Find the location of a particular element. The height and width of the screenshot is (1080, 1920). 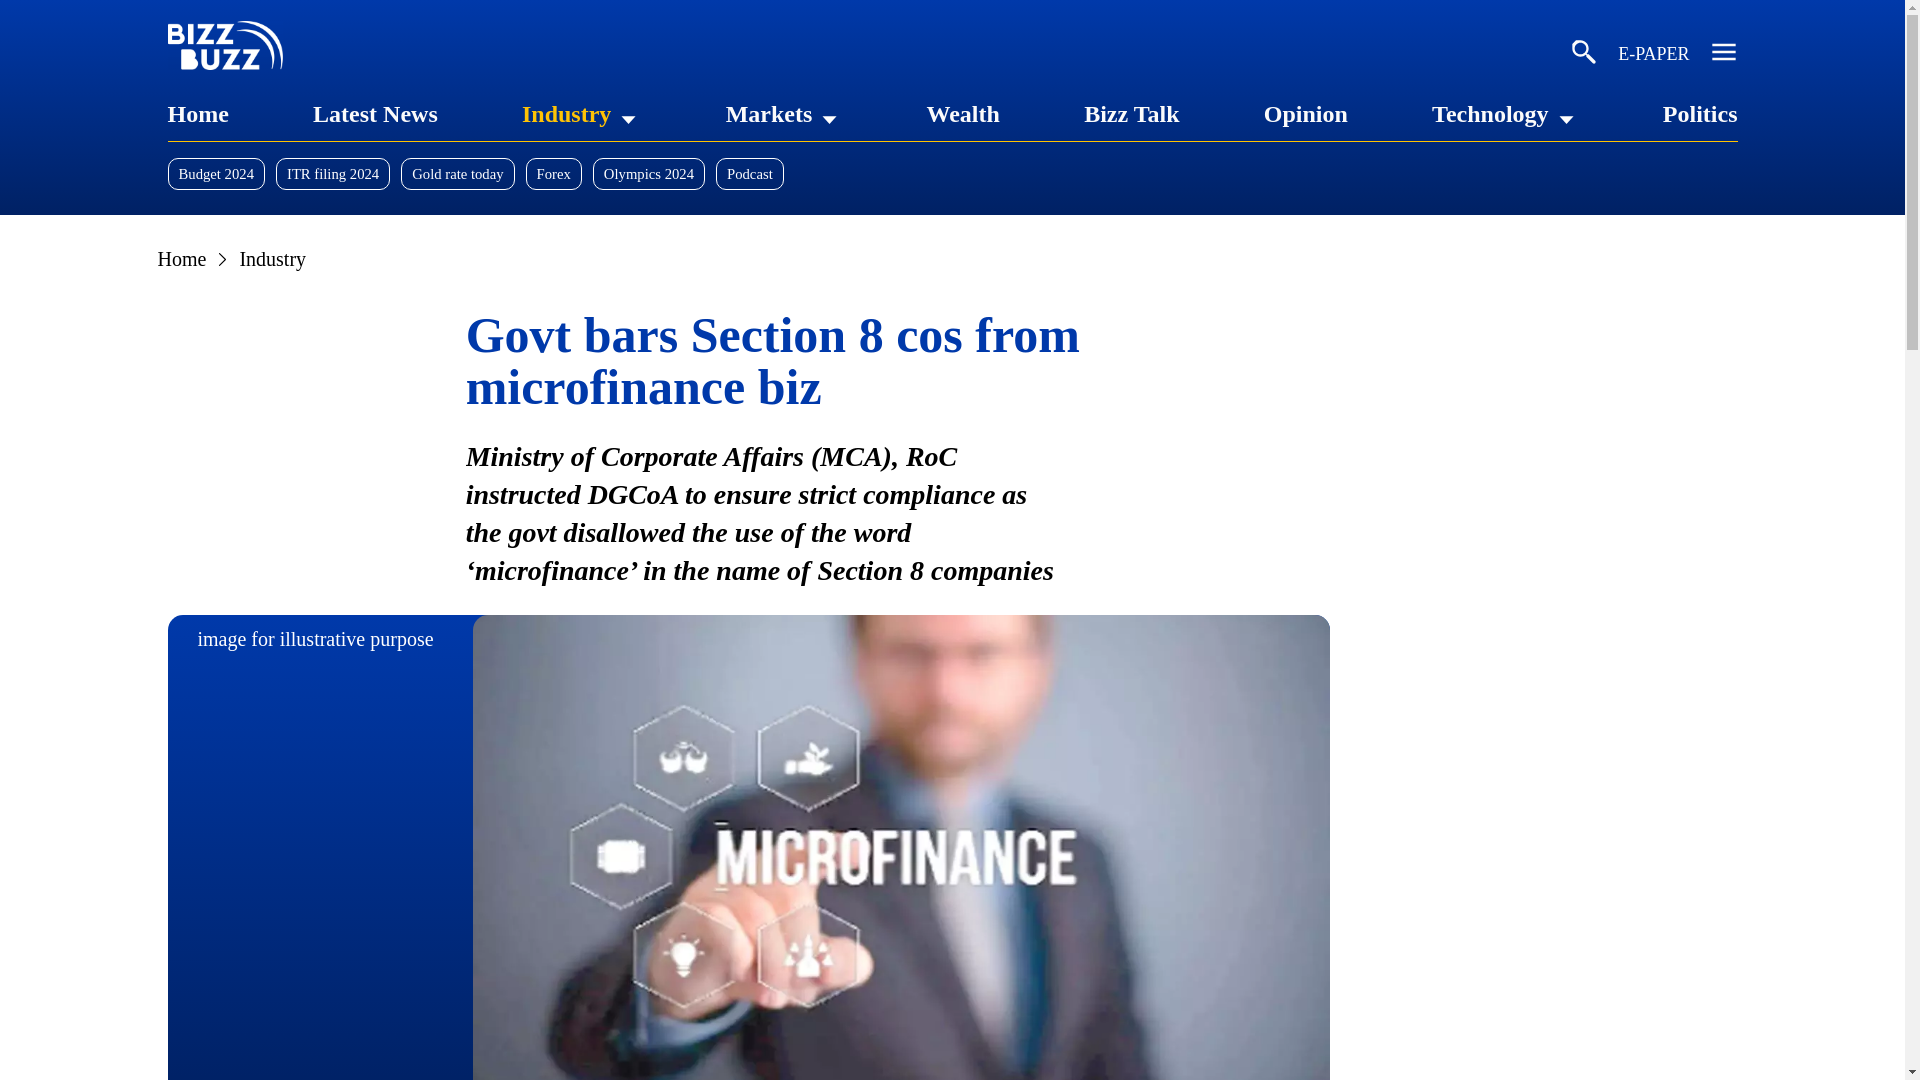

Markets is located at coordinates (768, 114).